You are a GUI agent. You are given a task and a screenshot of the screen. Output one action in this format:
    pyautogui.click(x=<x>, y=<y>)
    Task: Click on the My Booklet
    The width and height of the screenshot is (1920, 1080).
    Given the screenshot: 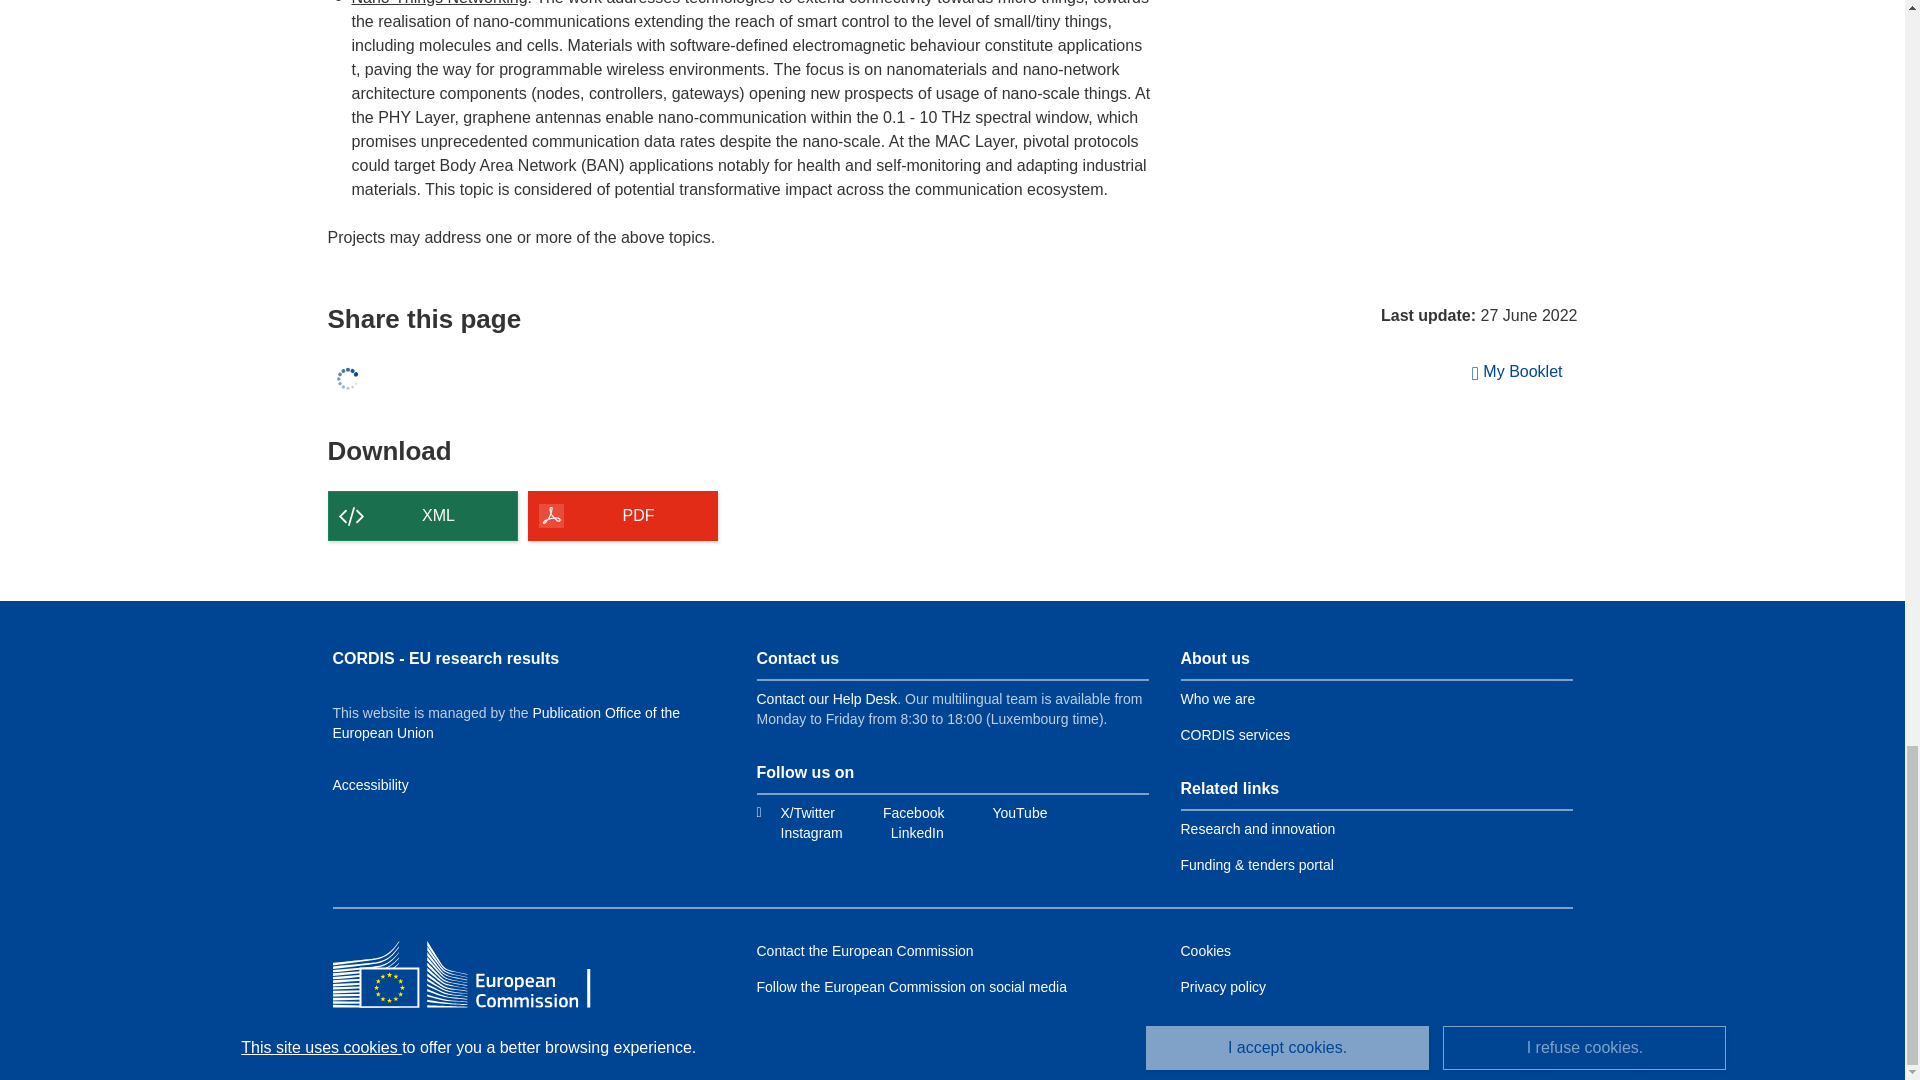 What is the action you would take?
    pyautogui.click(x=1518, y=372)
    